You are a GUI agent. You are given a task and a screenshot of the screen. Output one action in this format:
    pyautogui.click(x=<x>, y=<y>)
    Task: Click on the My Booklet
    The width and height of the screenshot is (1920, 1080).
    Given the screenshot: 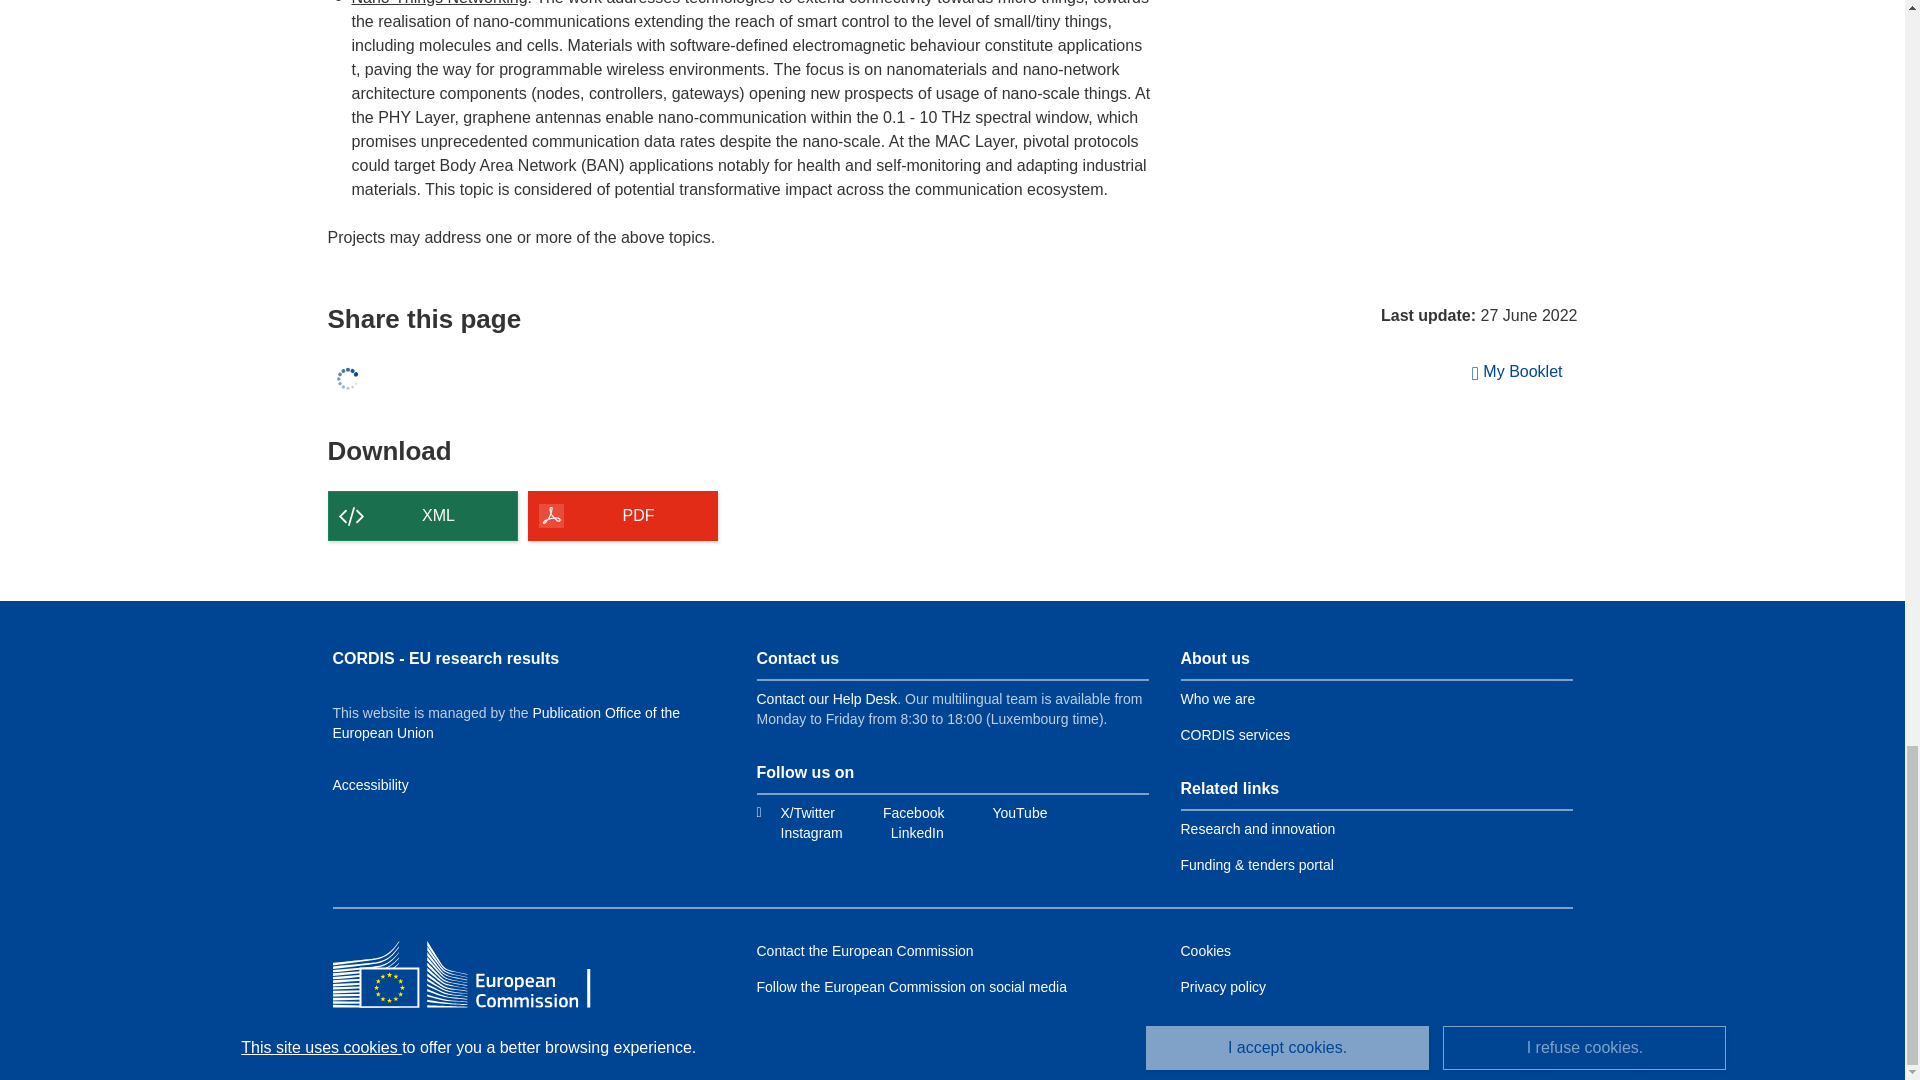 What is the action you would take?
    pyautogui.click(x=1518, y=372)
    